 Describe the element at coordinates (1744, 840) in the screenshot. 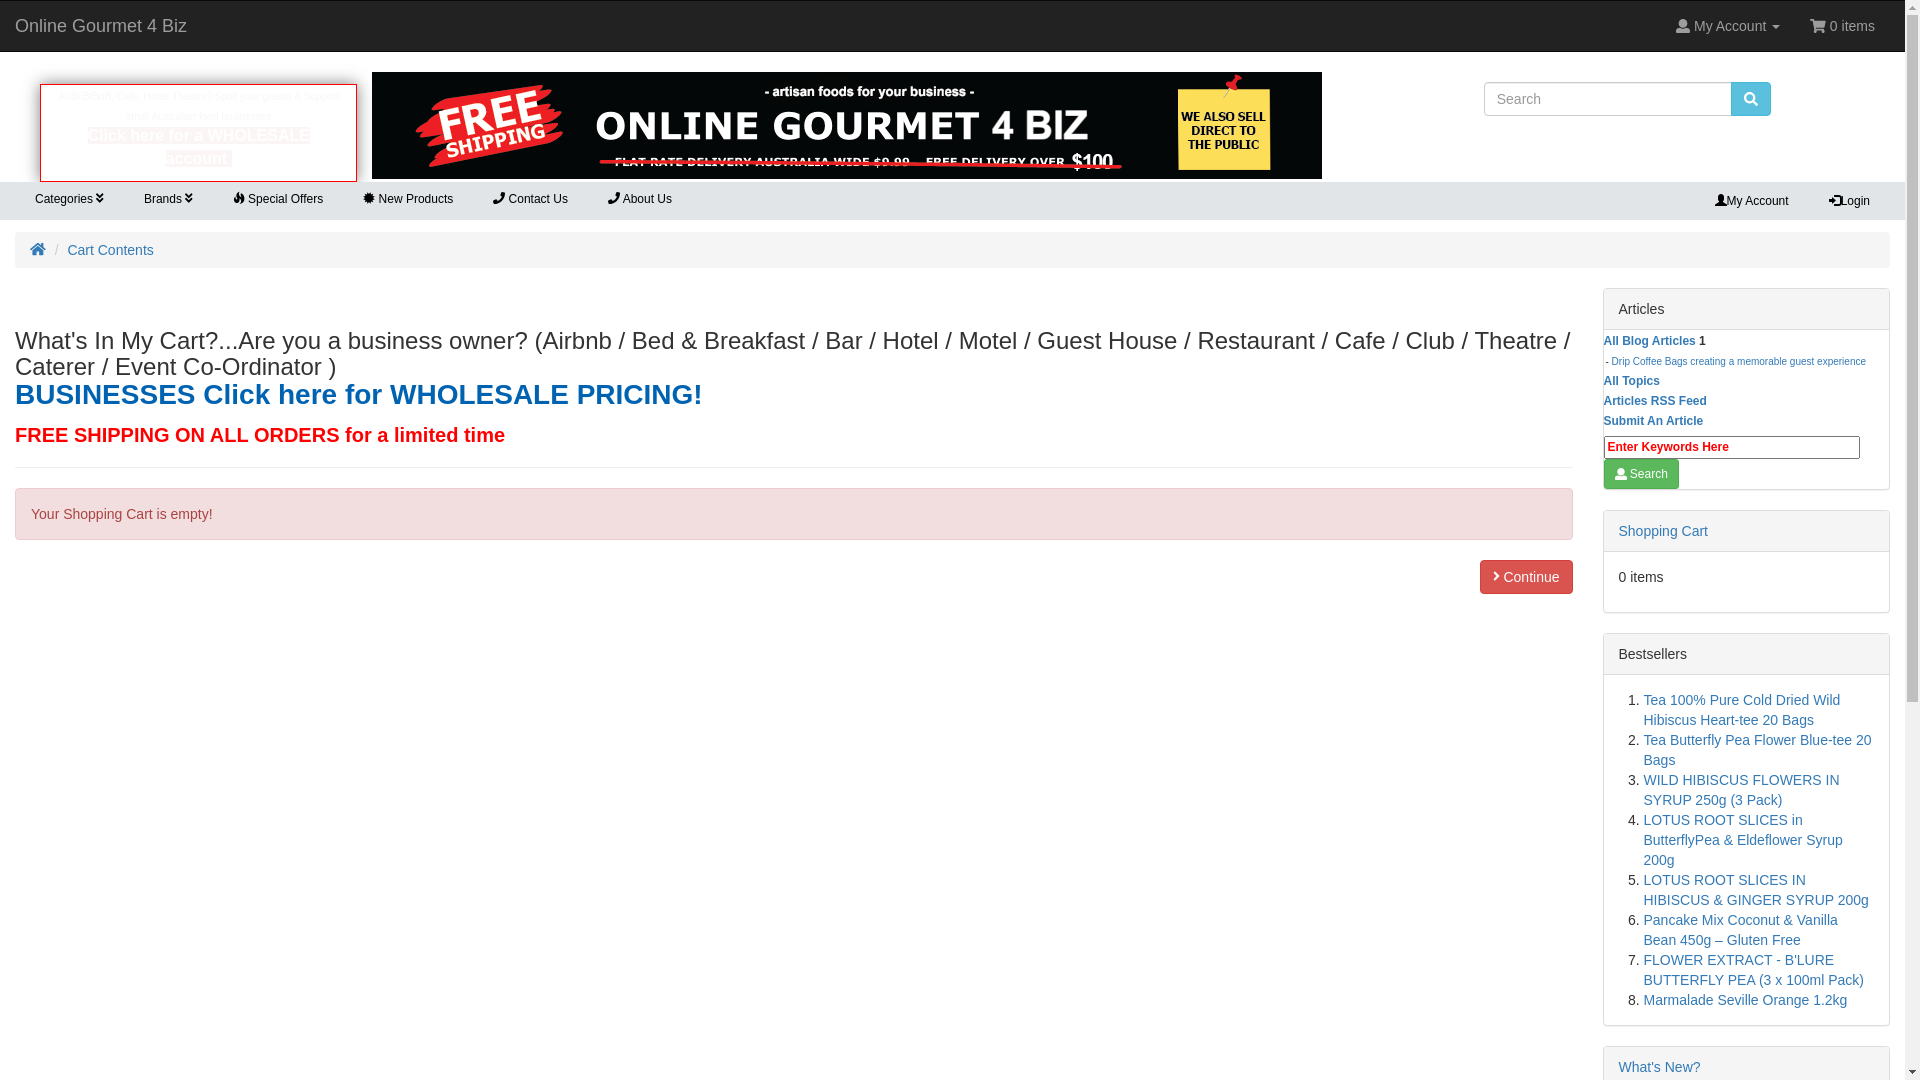

I see `LOTUS ROOT SLICES in ButterflyPea & Eldeflower Syrup 200g` at that location.